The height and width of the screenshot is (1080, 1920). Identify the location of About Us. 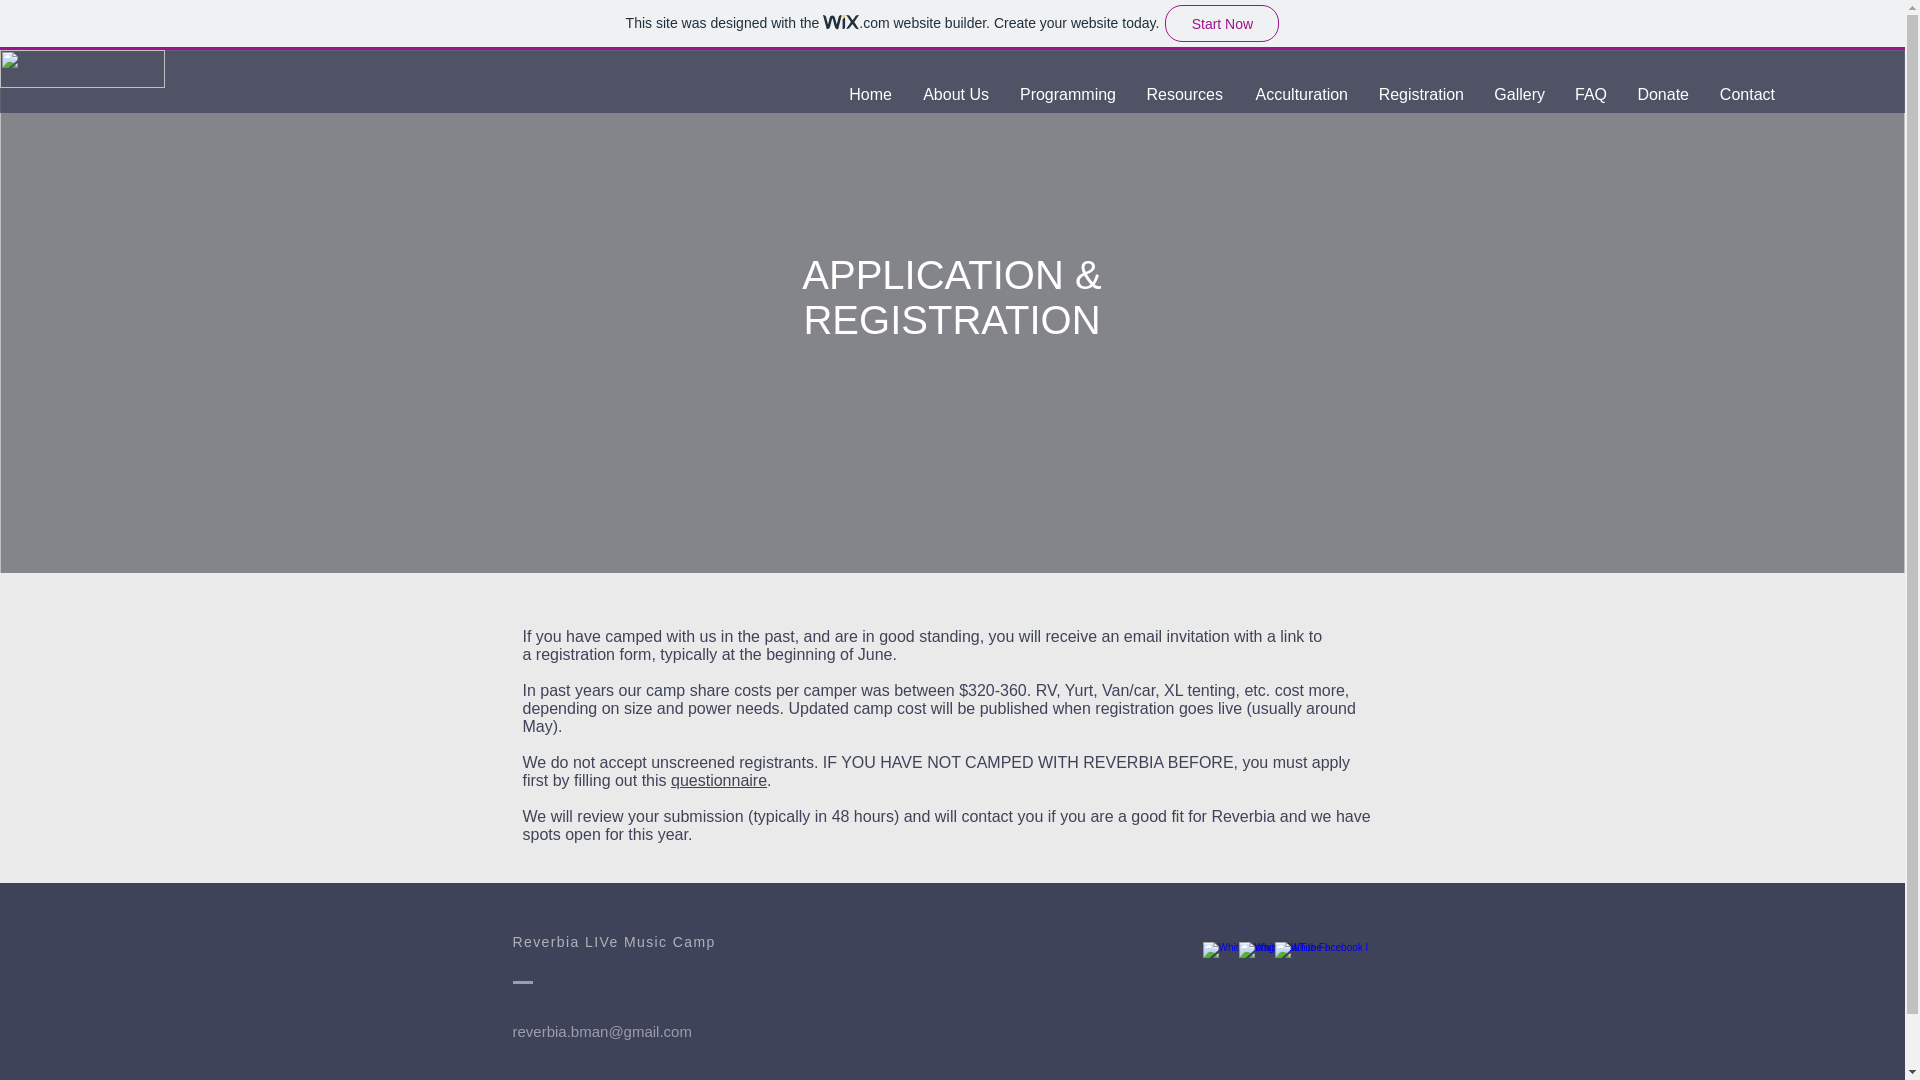
(955, 94).